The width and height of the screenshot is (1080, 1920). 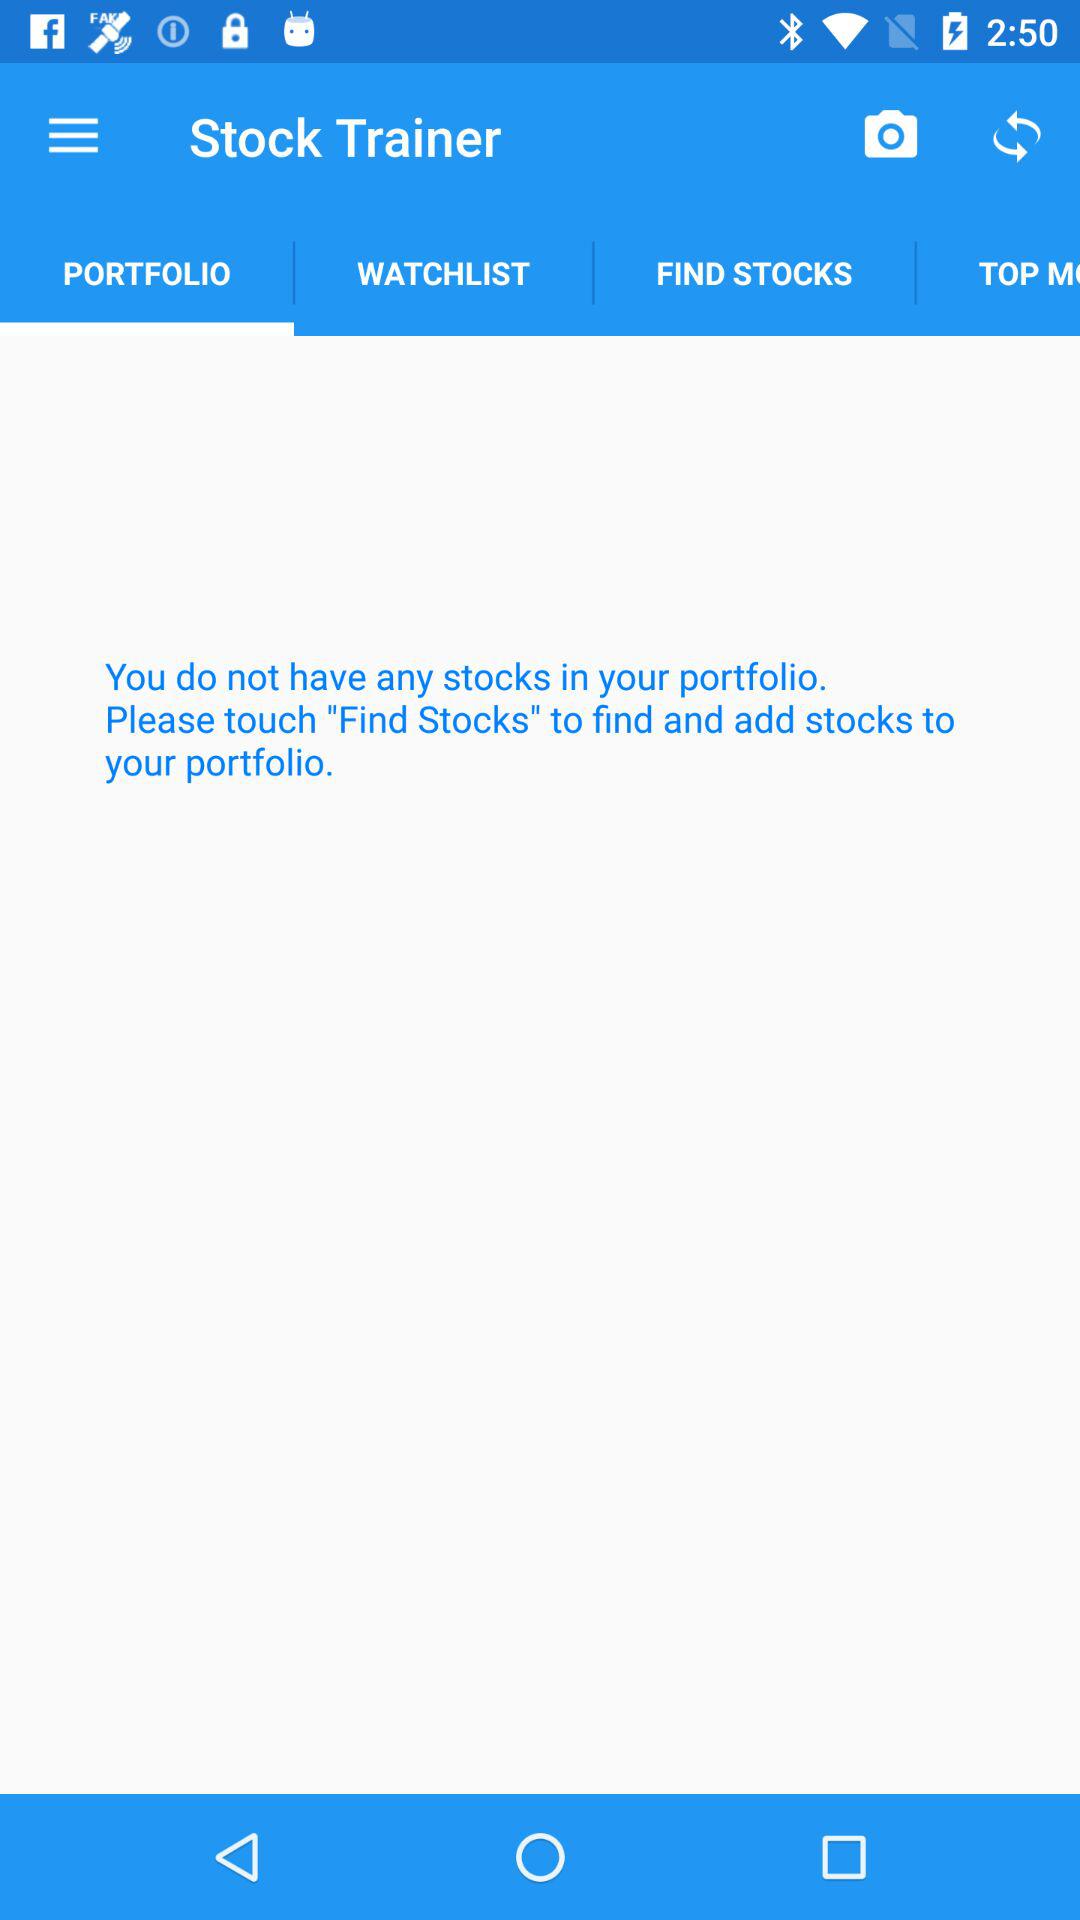 I want to click on turn off the watchlist item, so click(x=443, y=272).